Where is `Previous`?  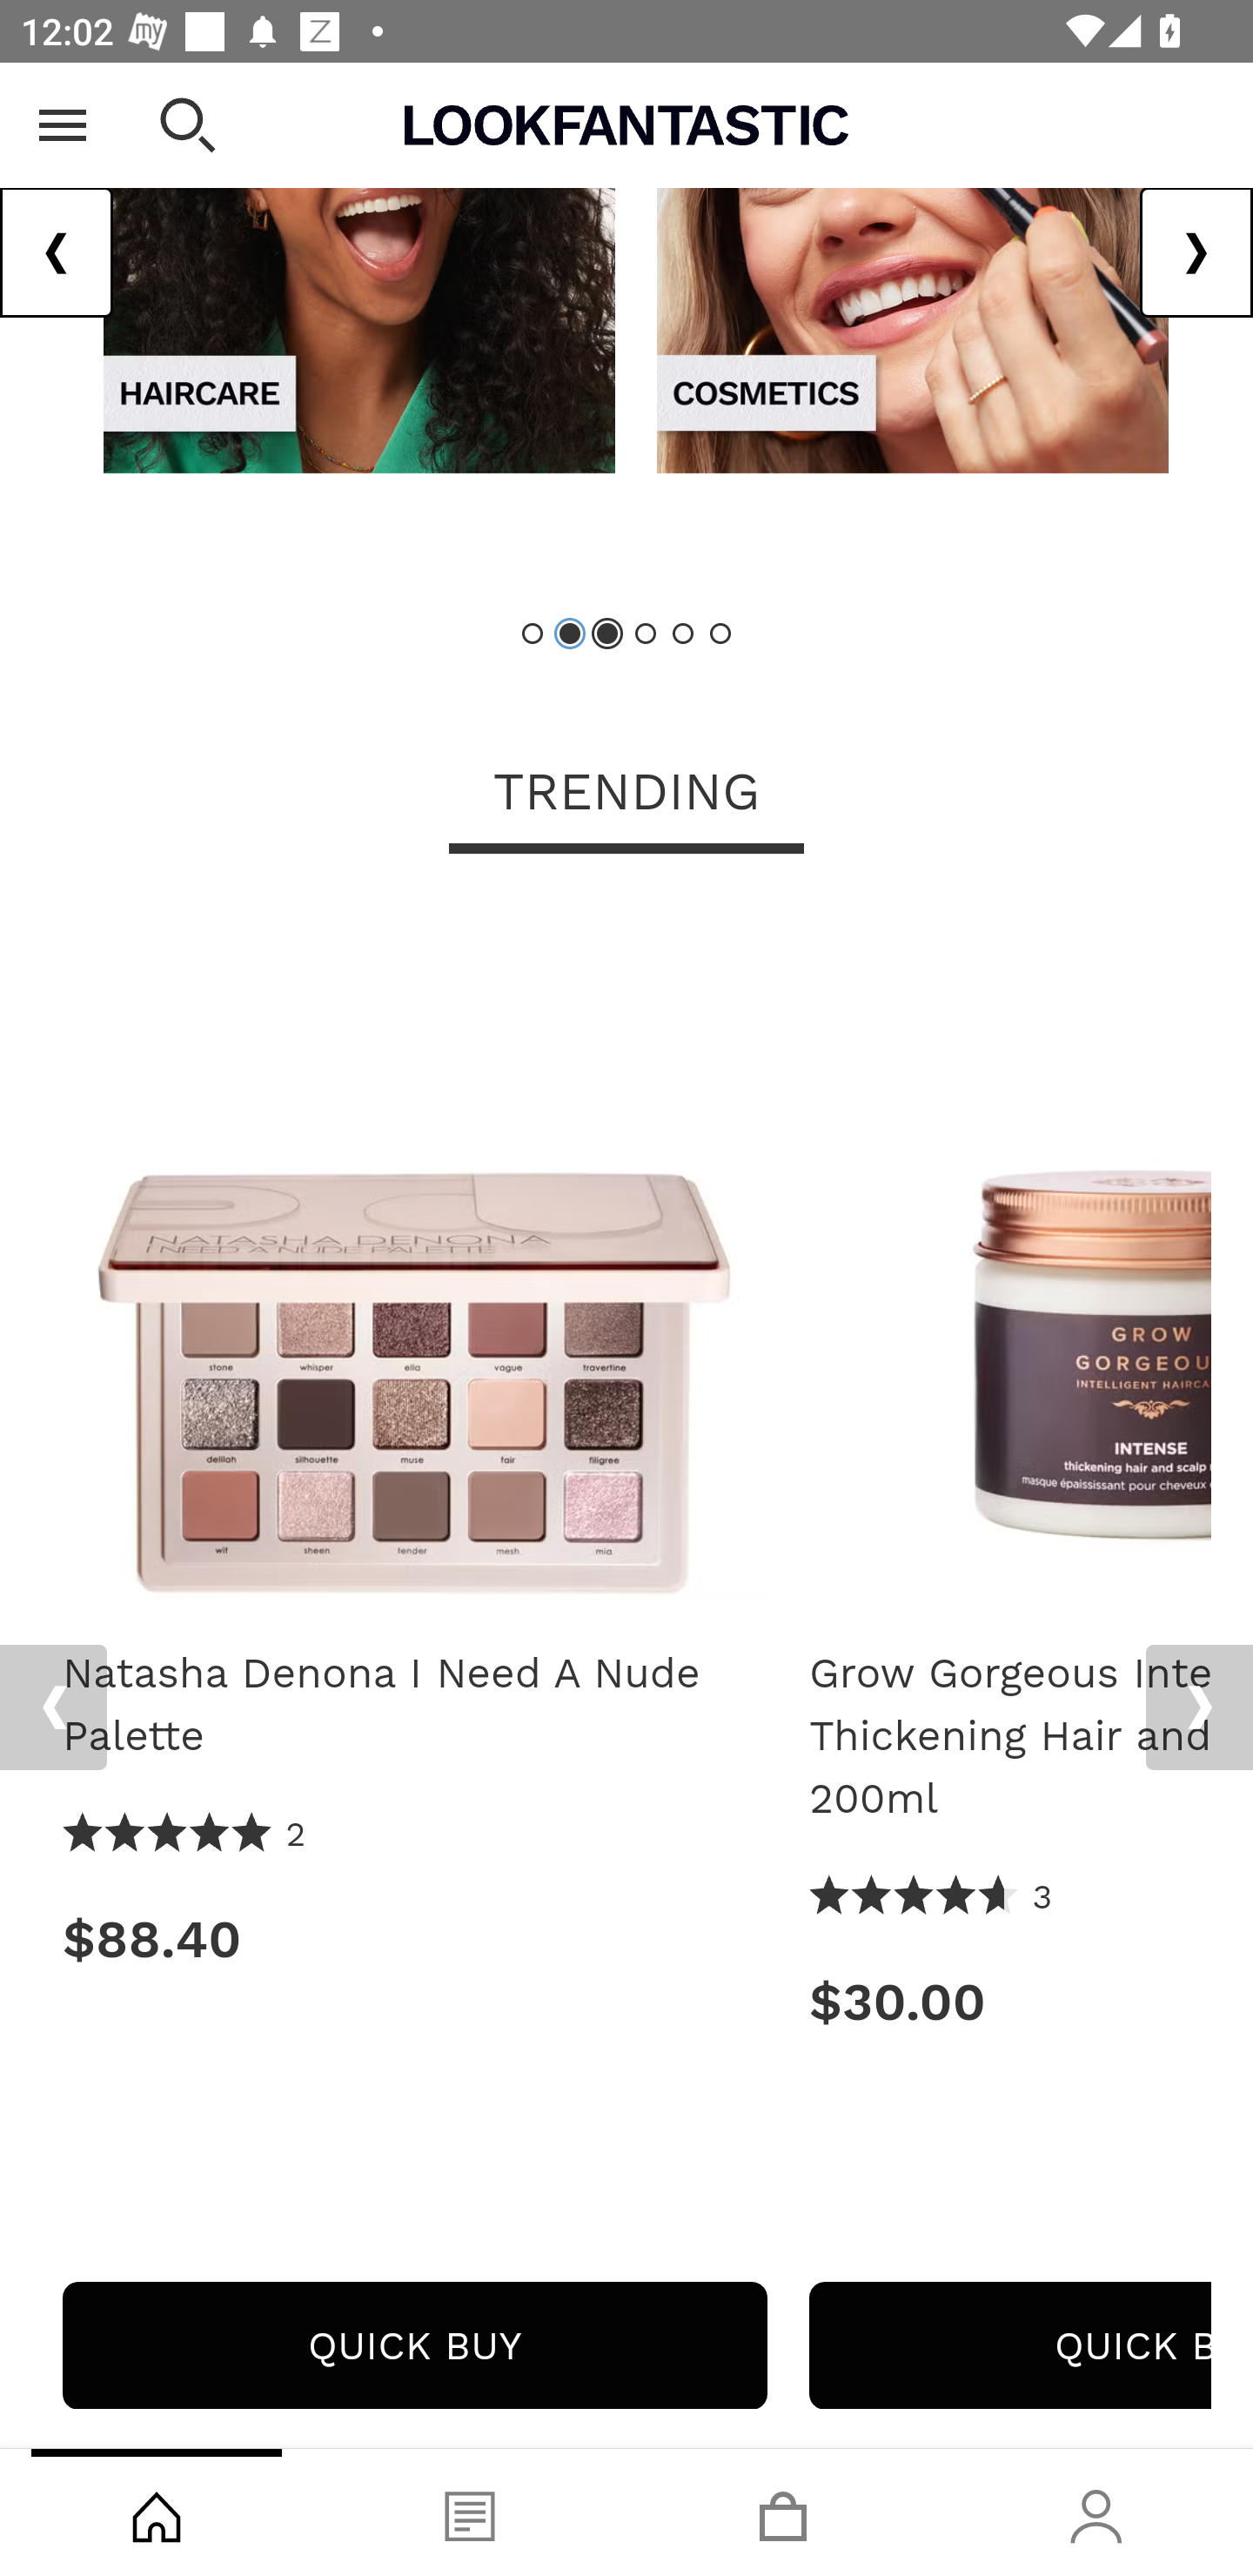 Previous is located at coordinates (53, 1709).